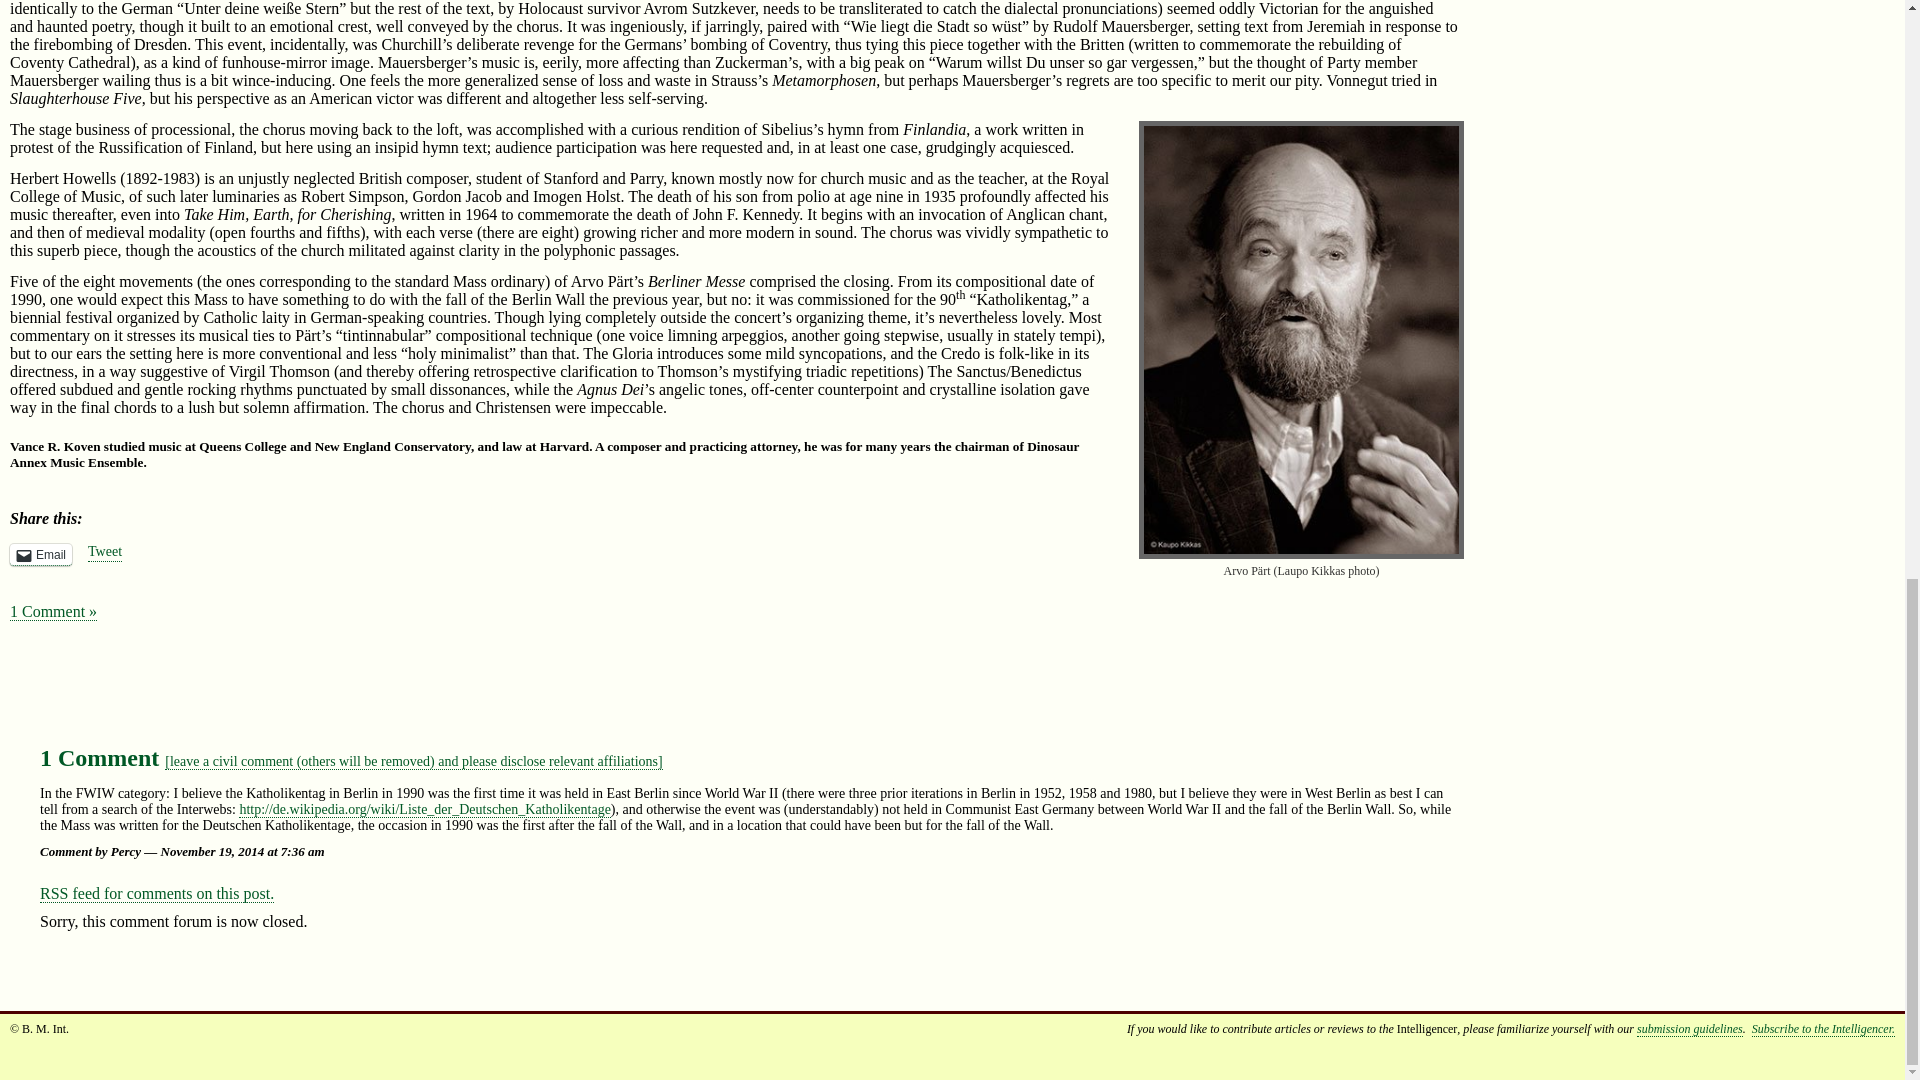 The image size is (1920, 1080). Describe the element at coordinates (1823, 1028) in the screenshot. I see `Subscribe to the Intelligencer.` at that location.